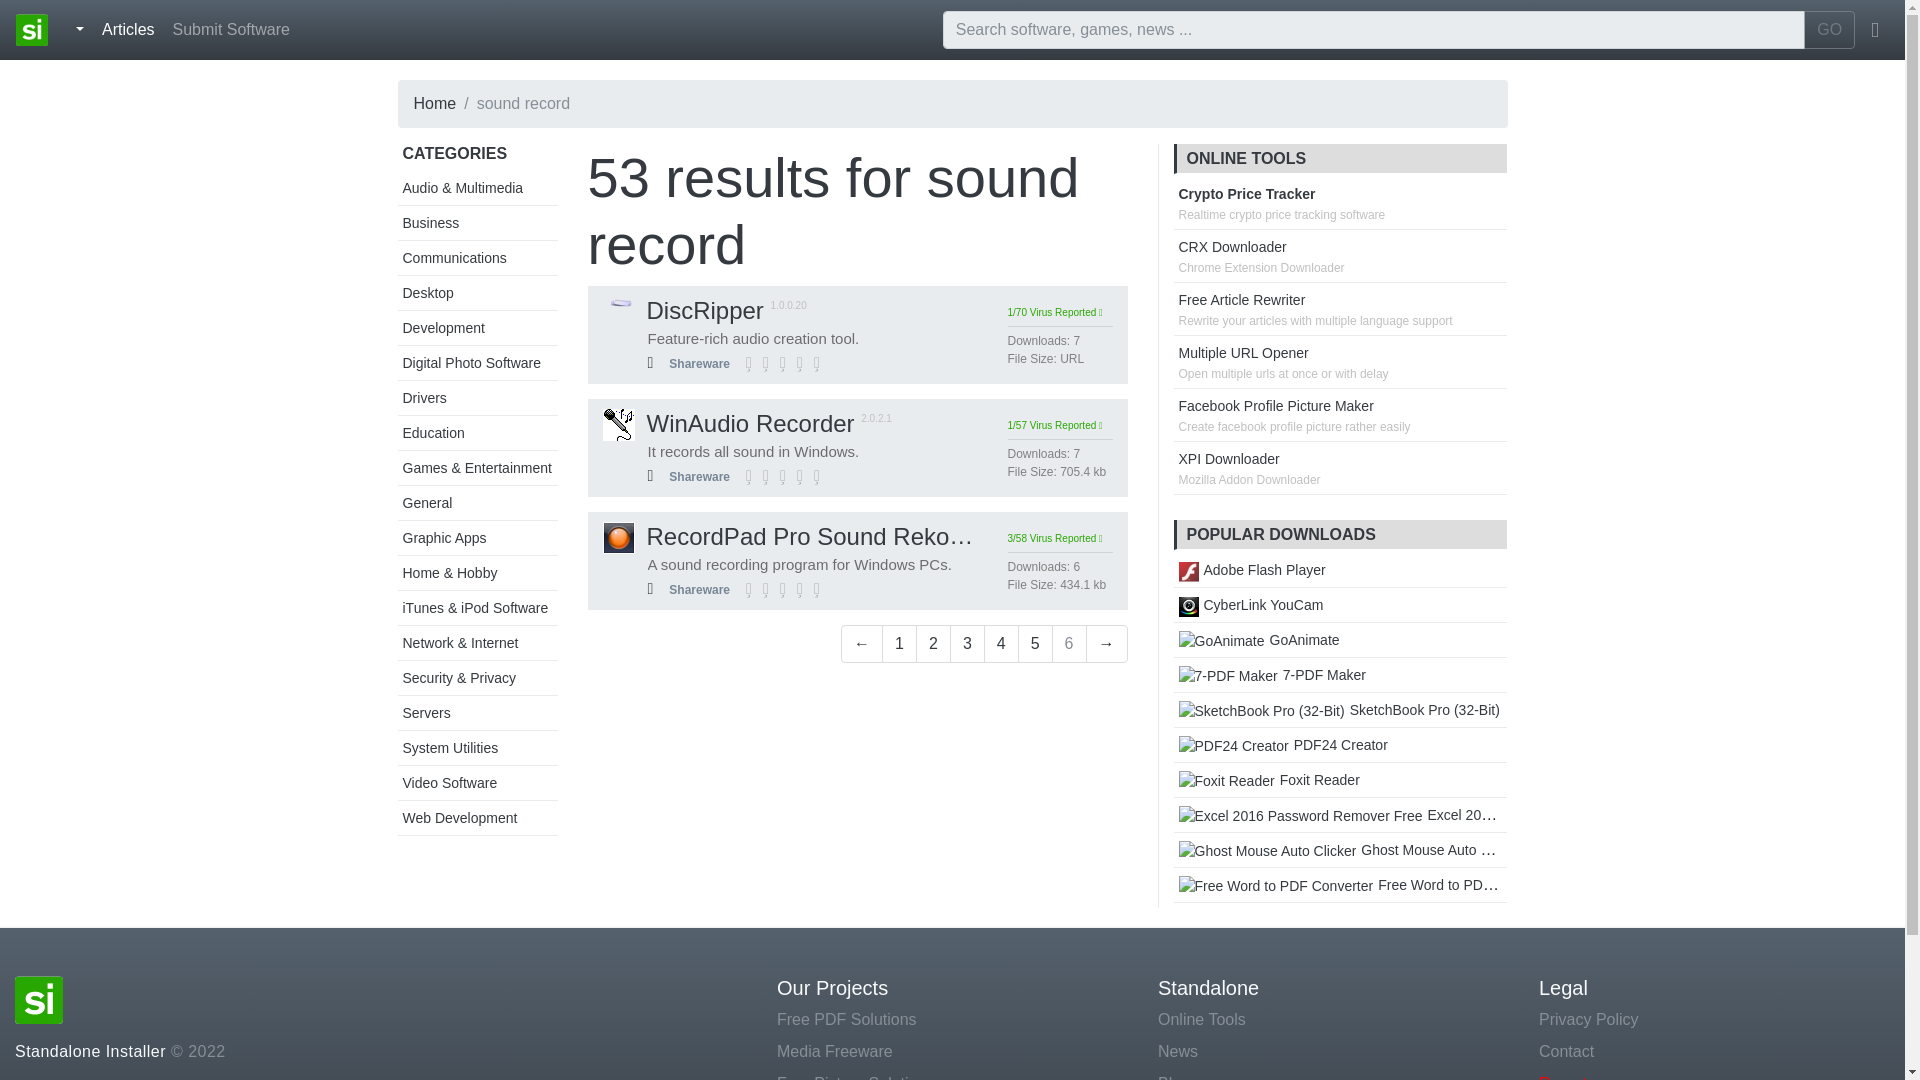 The image size is (1920, 1080). What do you see at coordinates (449, 748) in the screenshot?
I see `System Utilities` at bounding box center [449, 748].